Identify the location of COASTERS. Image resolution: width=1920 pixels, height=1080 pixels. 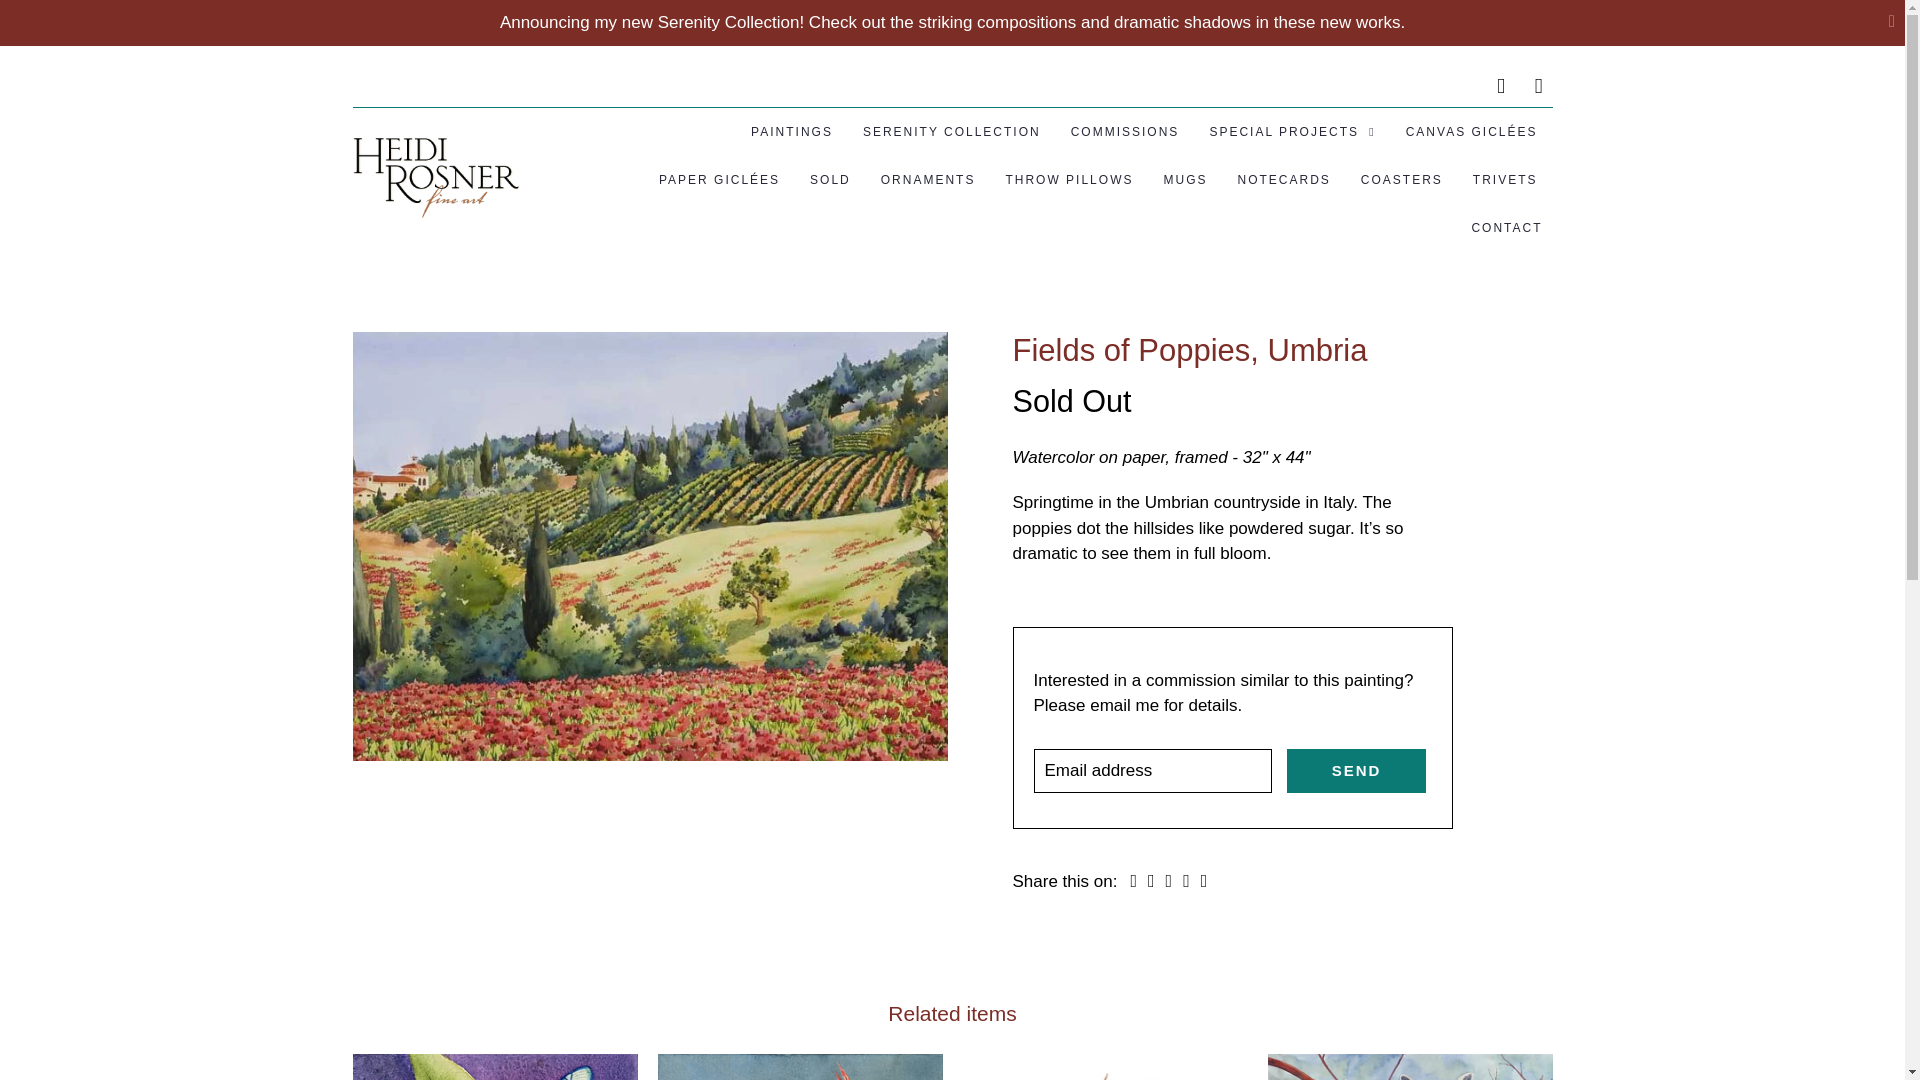
(1402, 180).